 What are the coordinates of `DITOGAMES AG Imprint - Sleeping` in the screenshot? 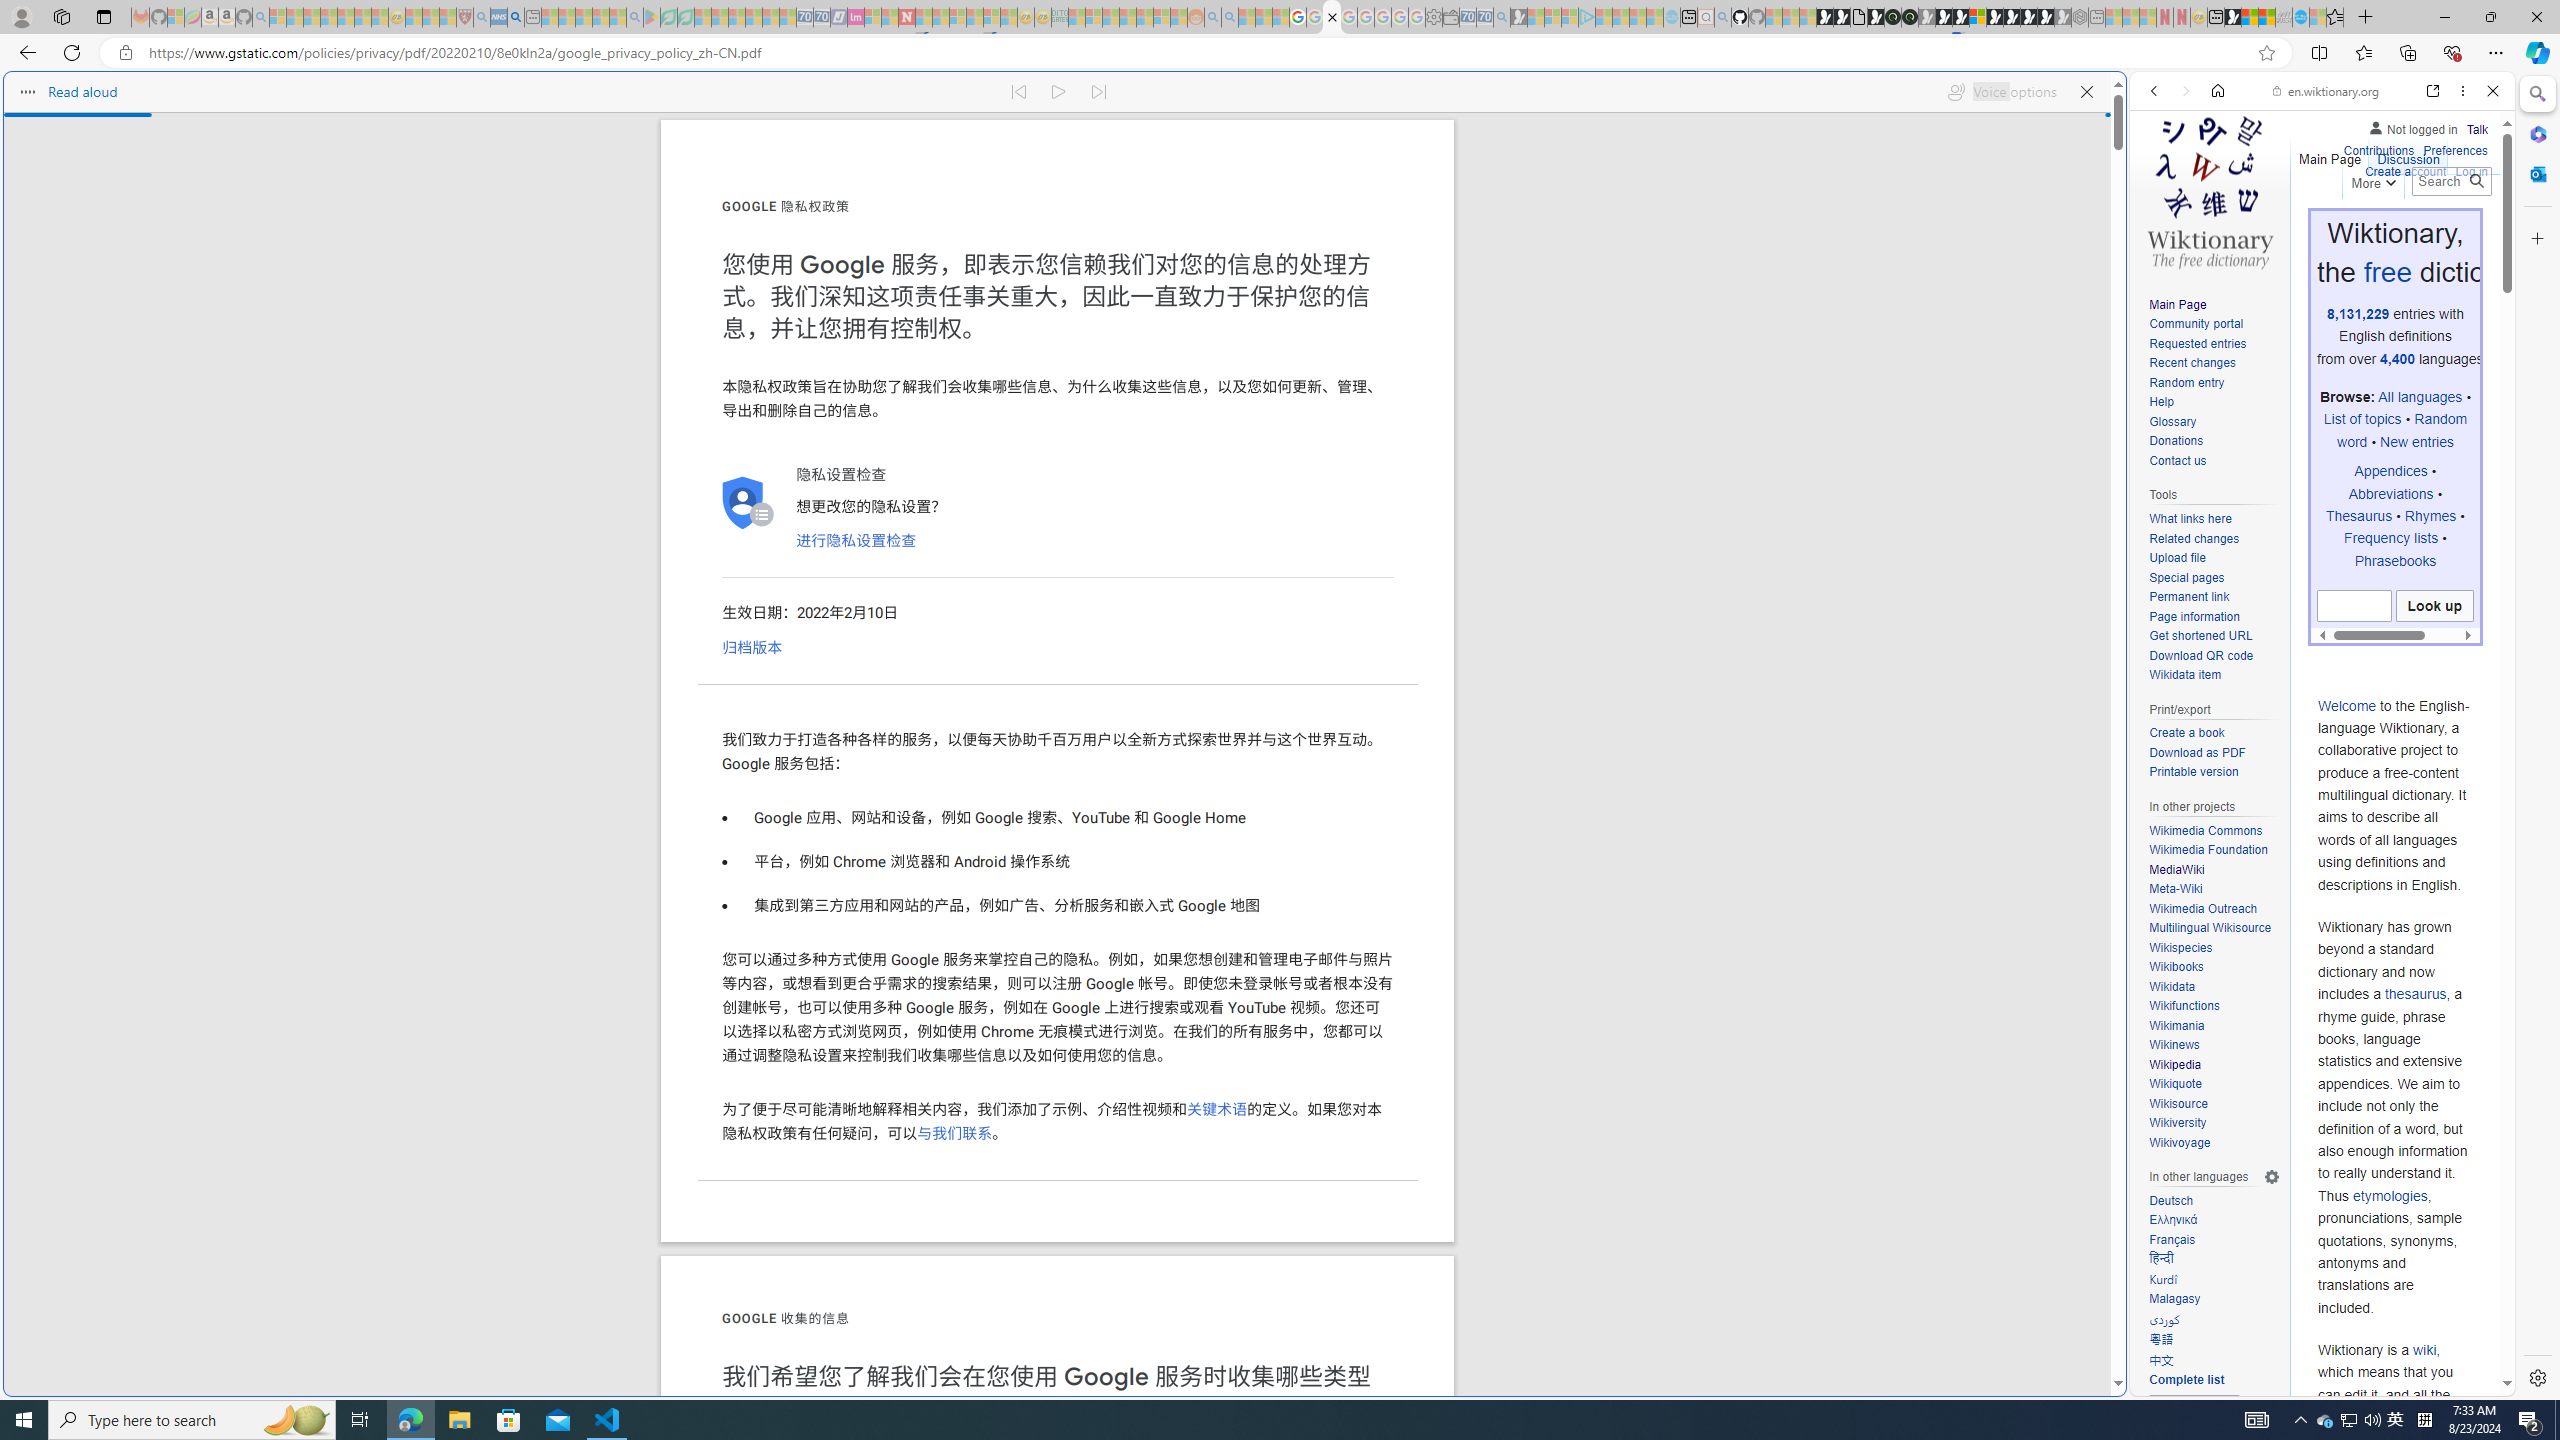 It's located at (1059, 17).